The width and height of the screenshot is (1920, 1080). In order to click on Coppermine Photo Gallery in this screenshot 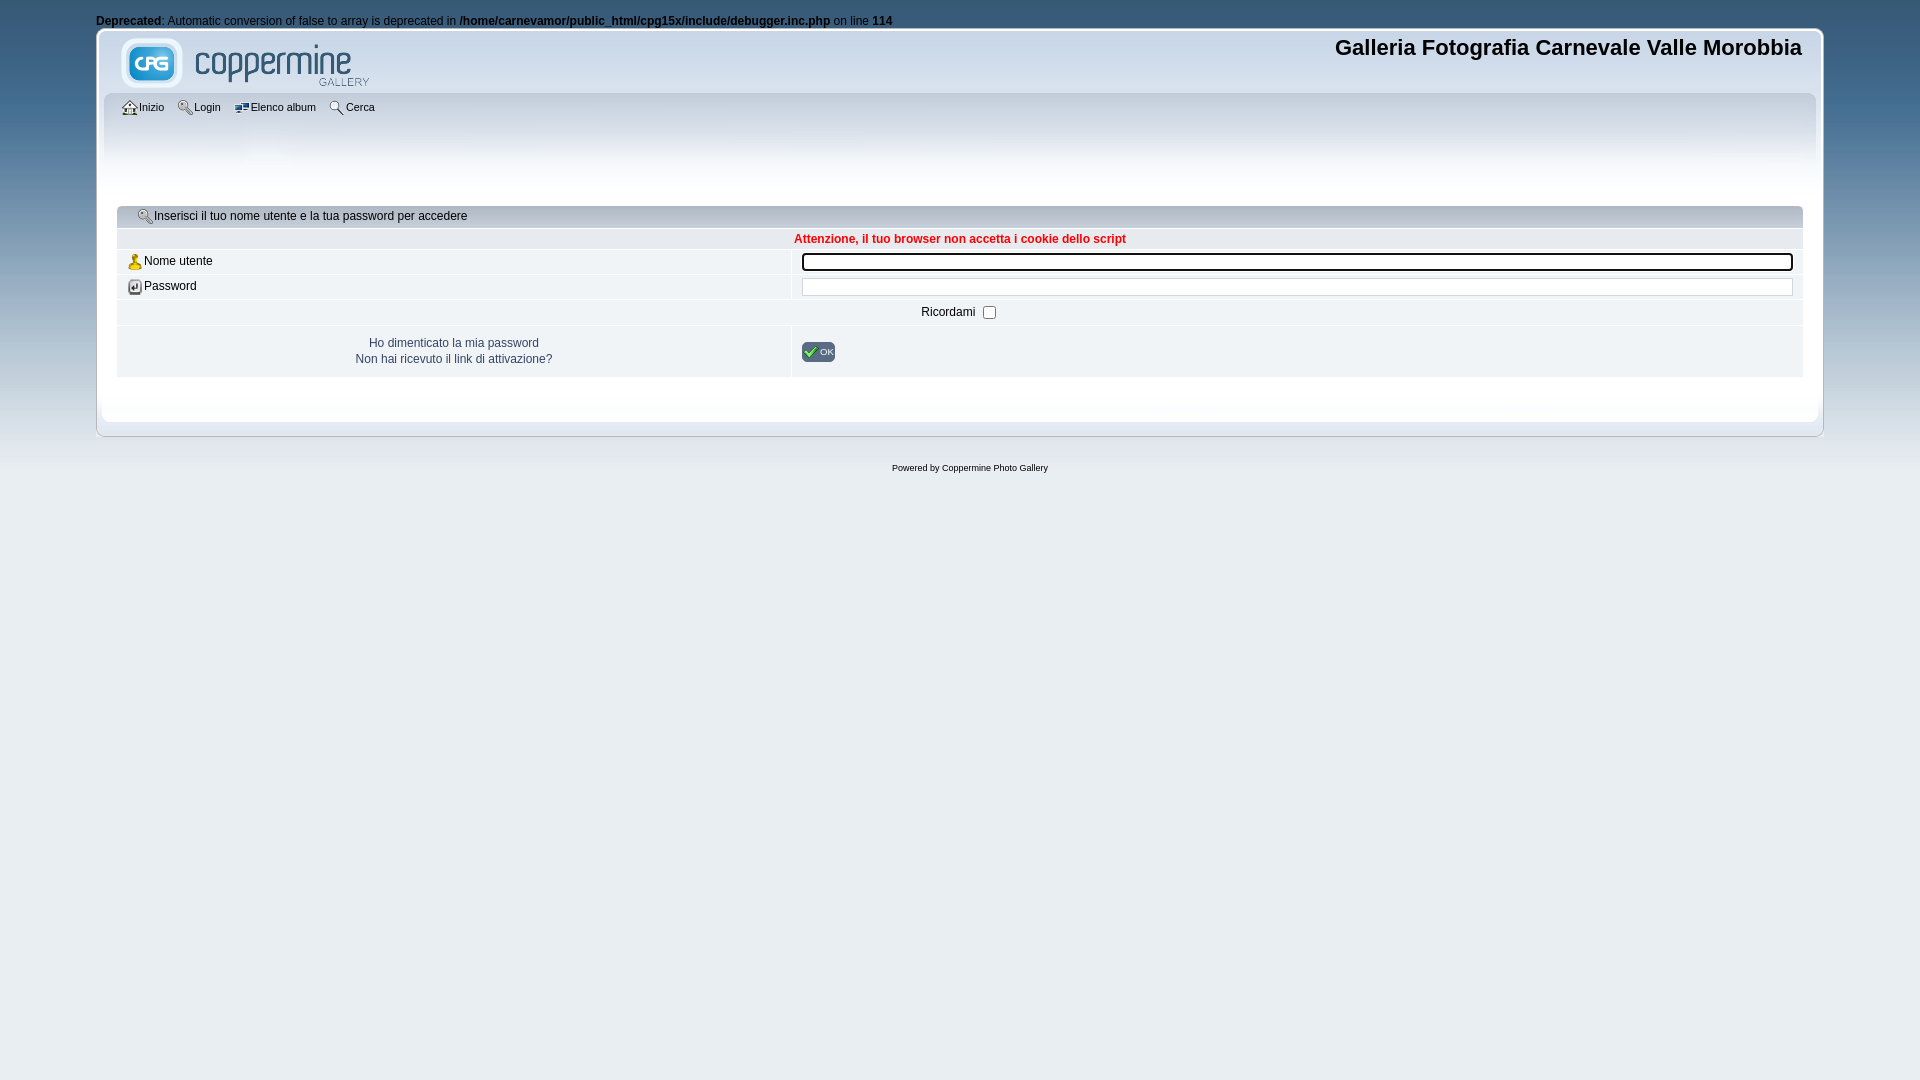, I will do `click(995, 468)`.